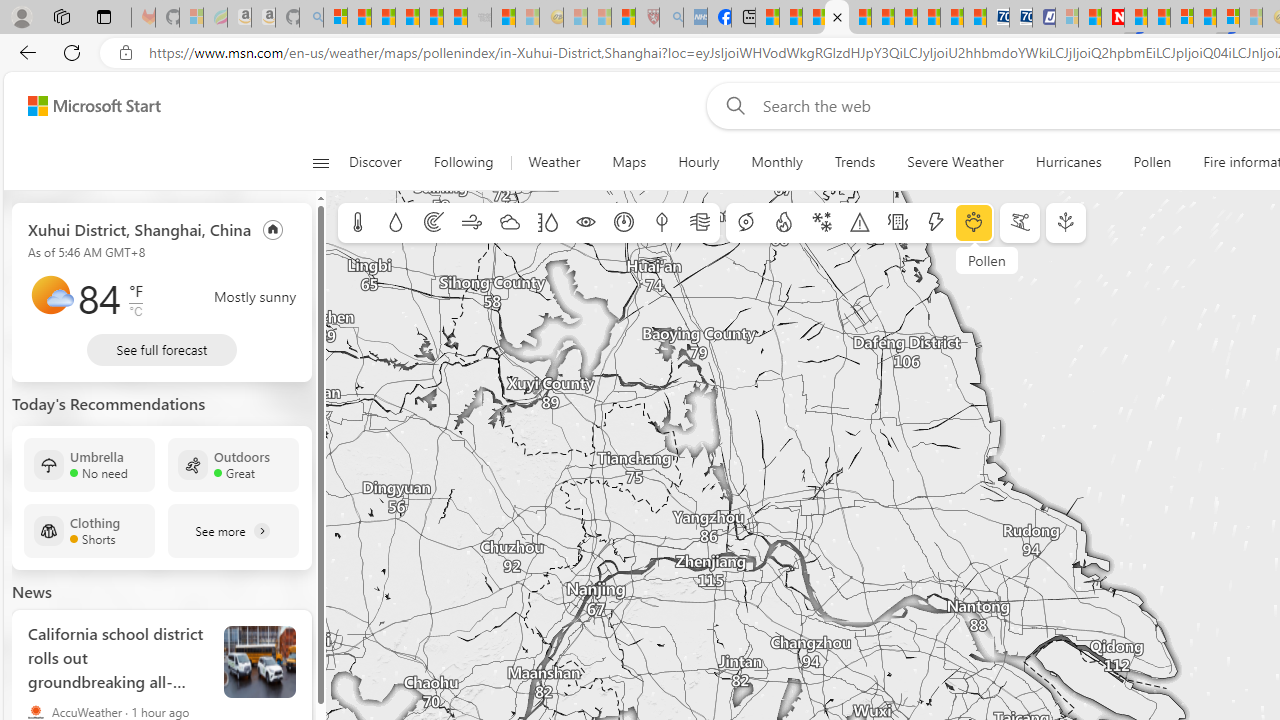 The image size is (1280, 720). I want to click on E-tree, so click(1066, 223).